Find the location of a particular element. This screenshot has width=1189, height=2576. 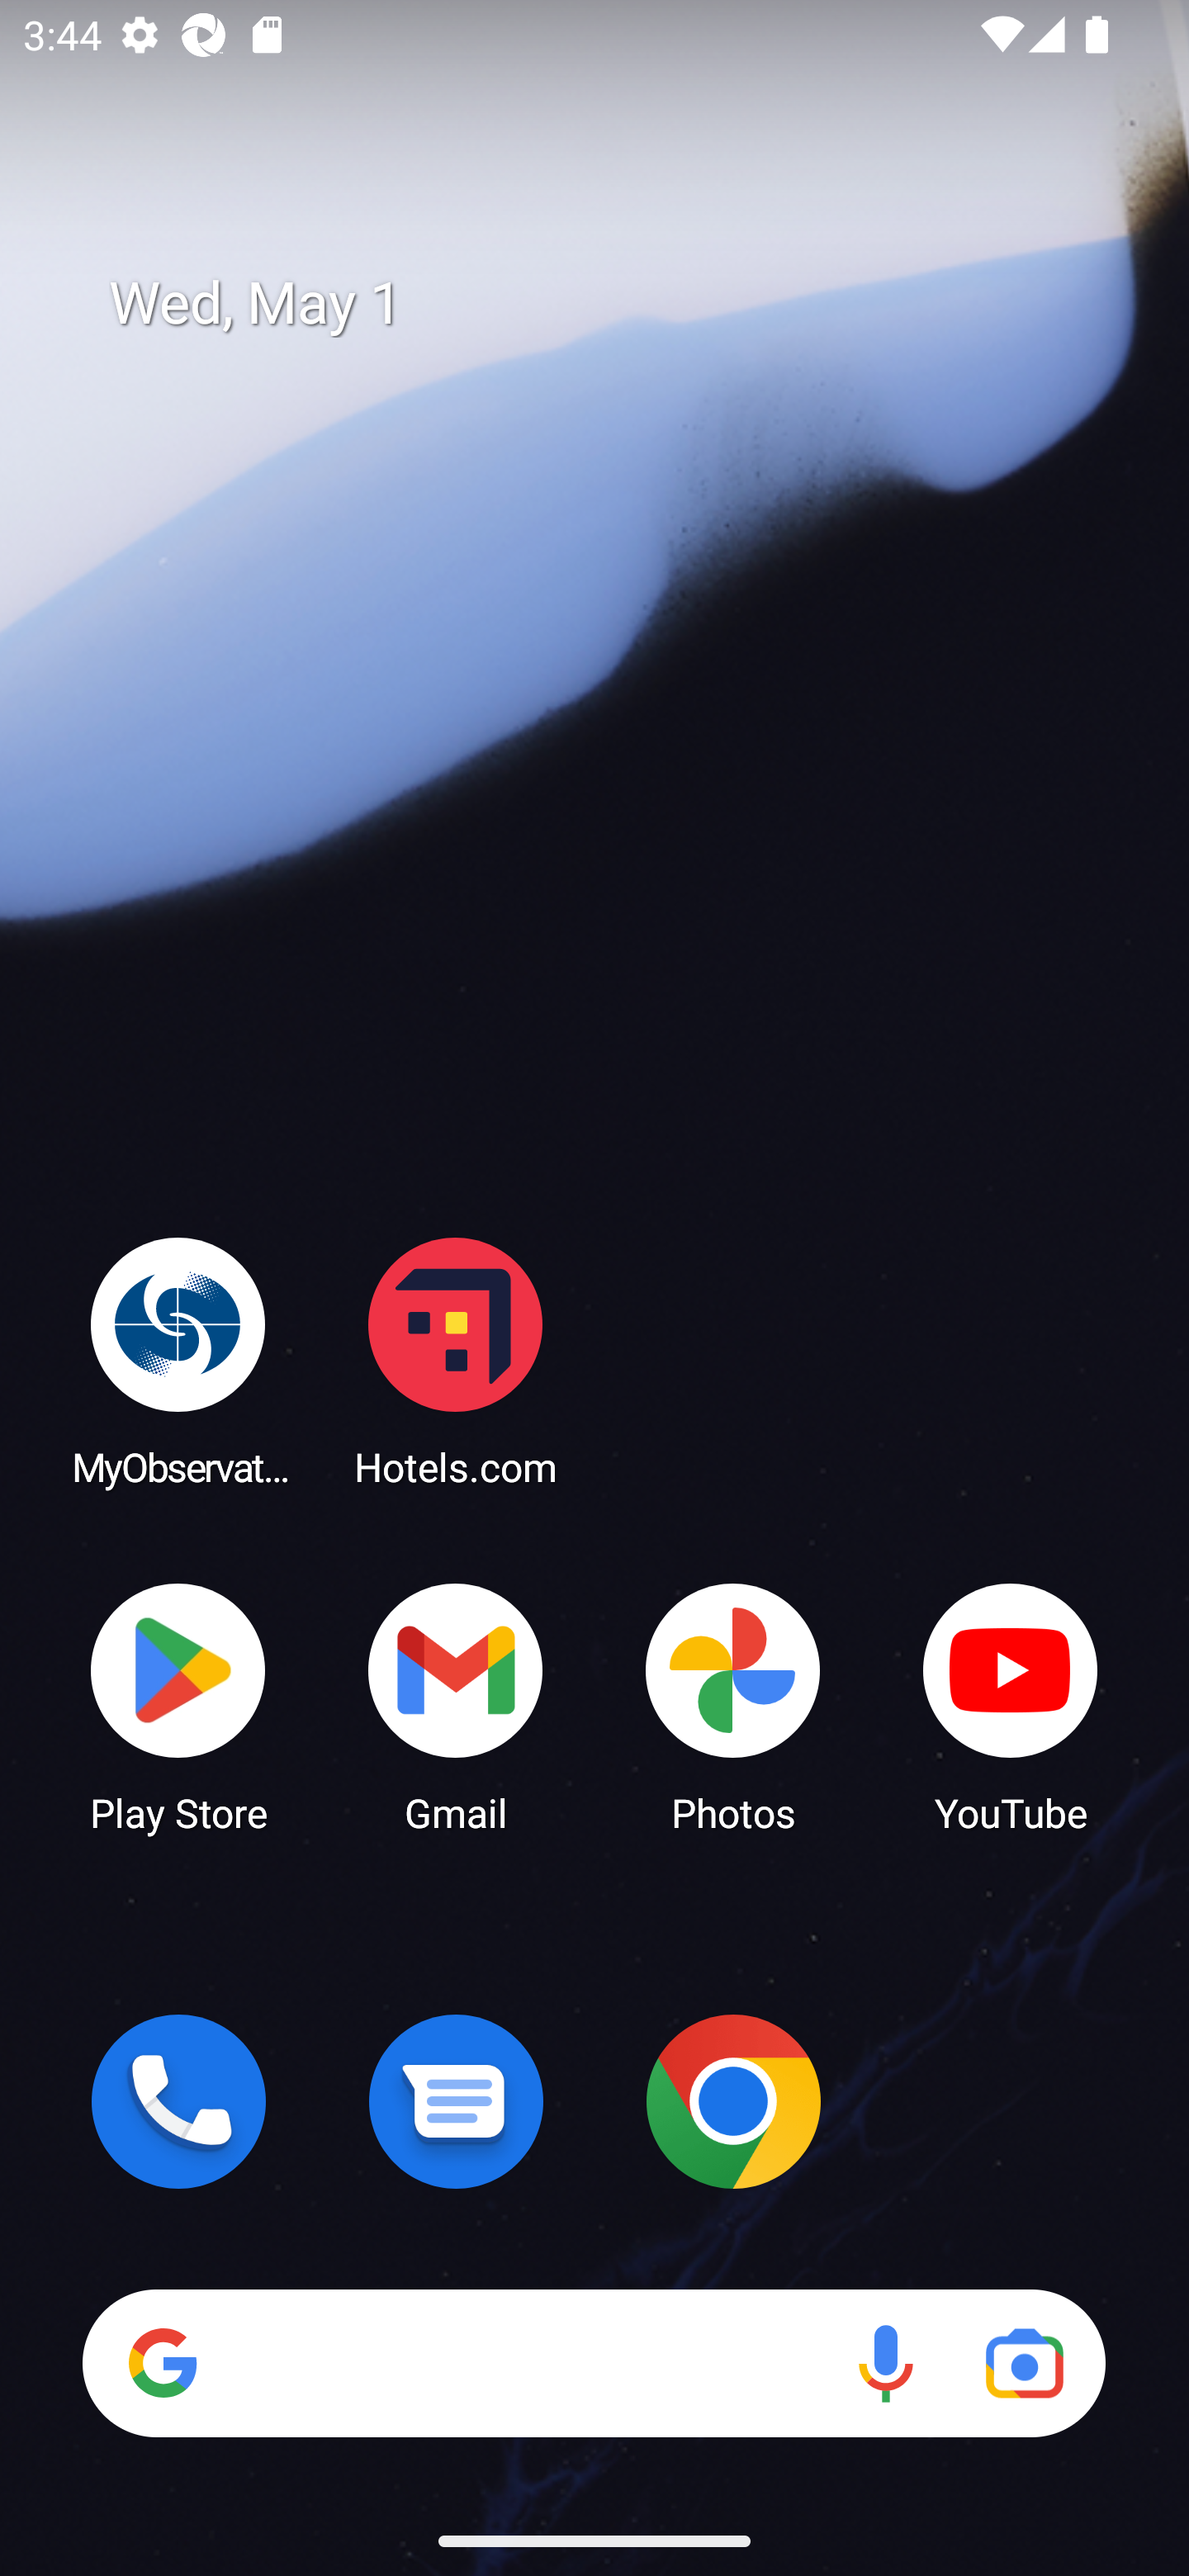

Google Lens is located at coordinates (1024, 2363).